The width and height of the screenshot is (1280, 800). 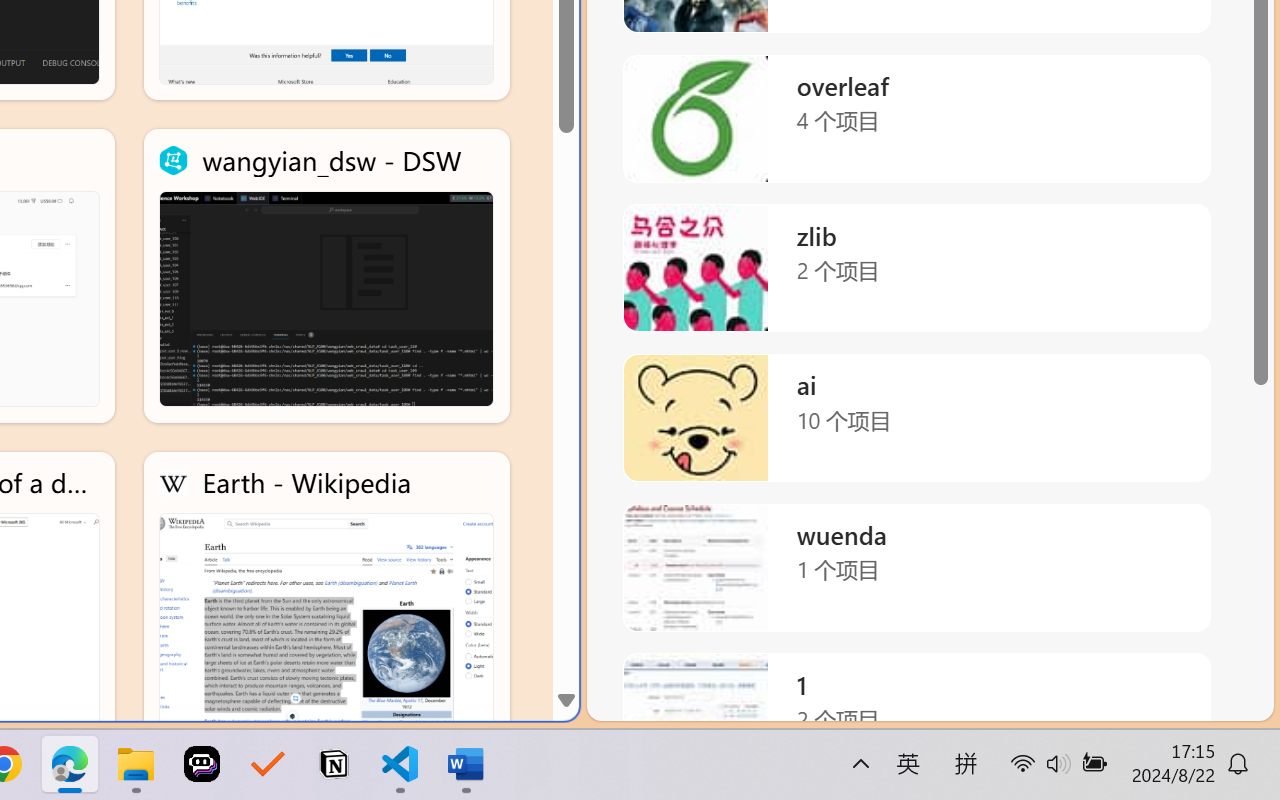 What do you see at coordinates (326, 276) in the screenshot?
I see `wangyian_dsw - DSW` at bounding box center [326, 276].